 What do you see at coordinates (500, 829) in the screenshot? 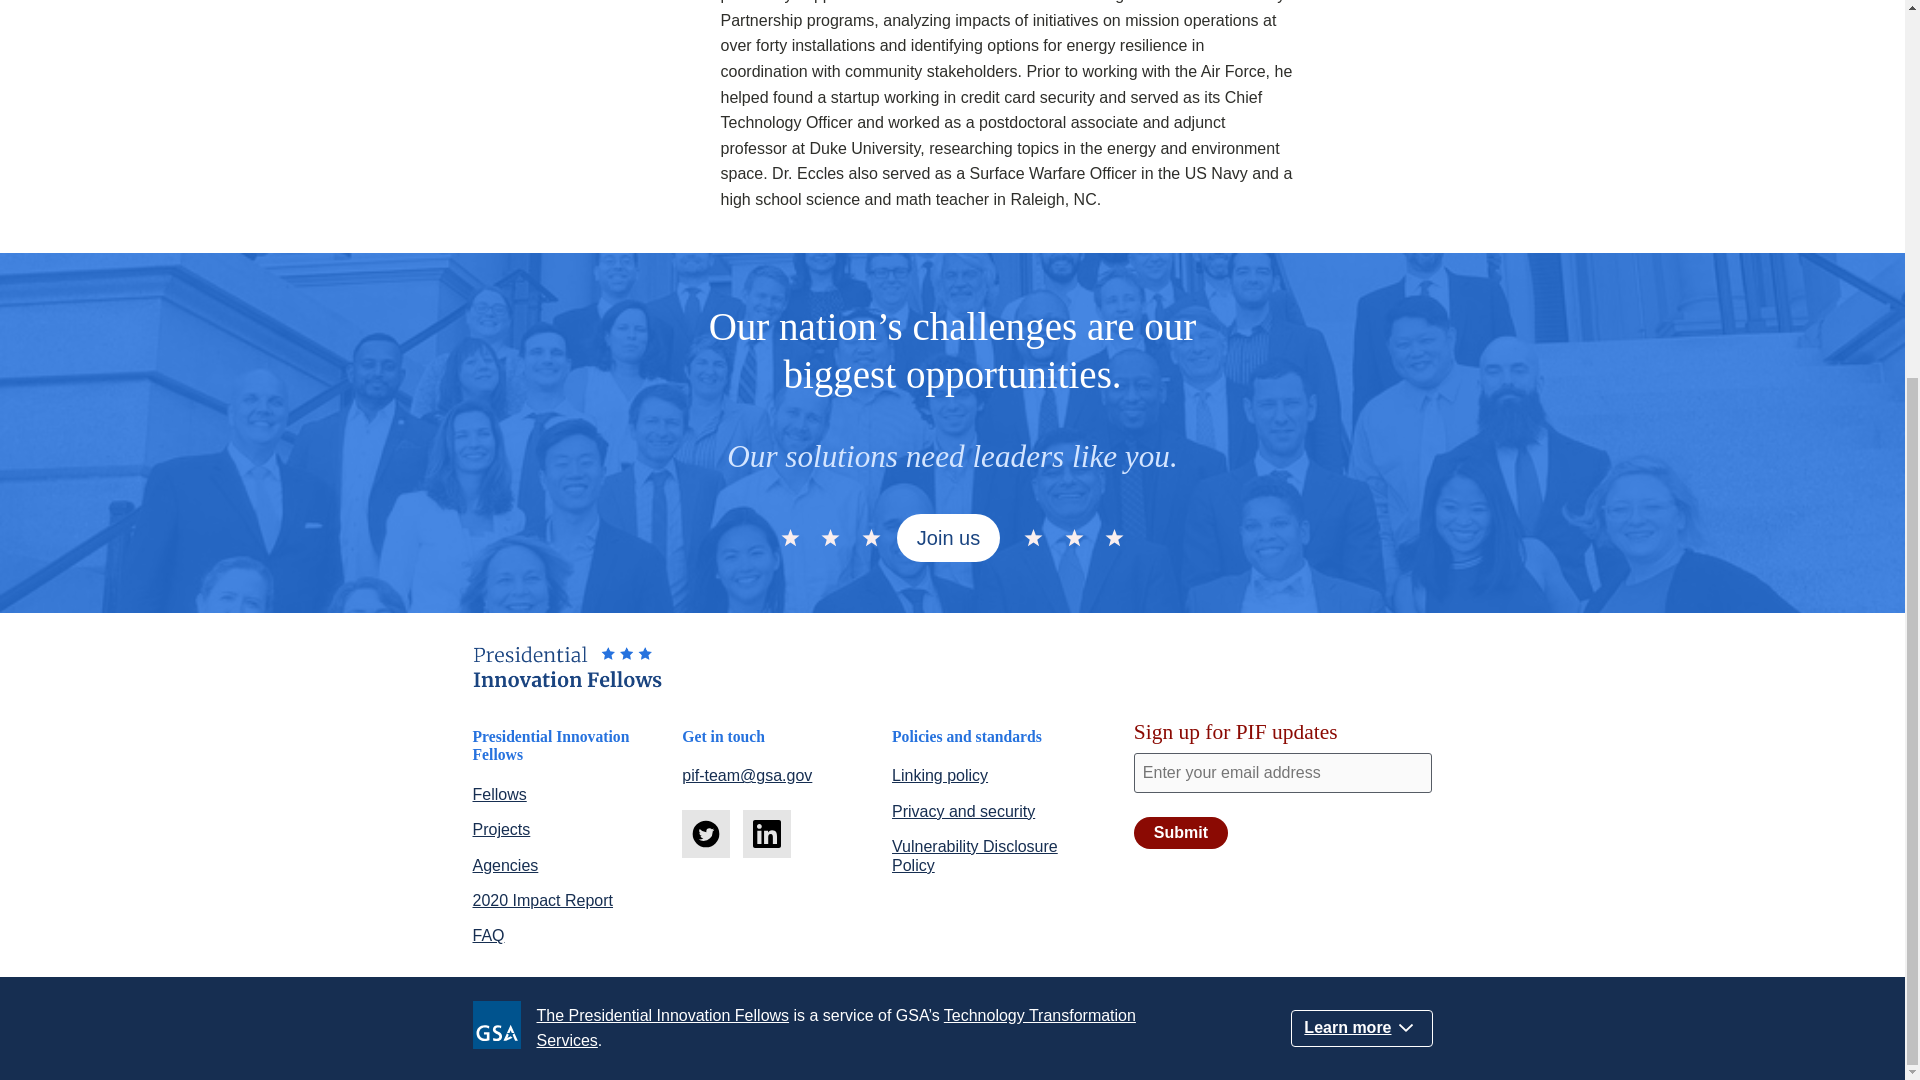
I see `Projects` at bounding box center [500, 829].